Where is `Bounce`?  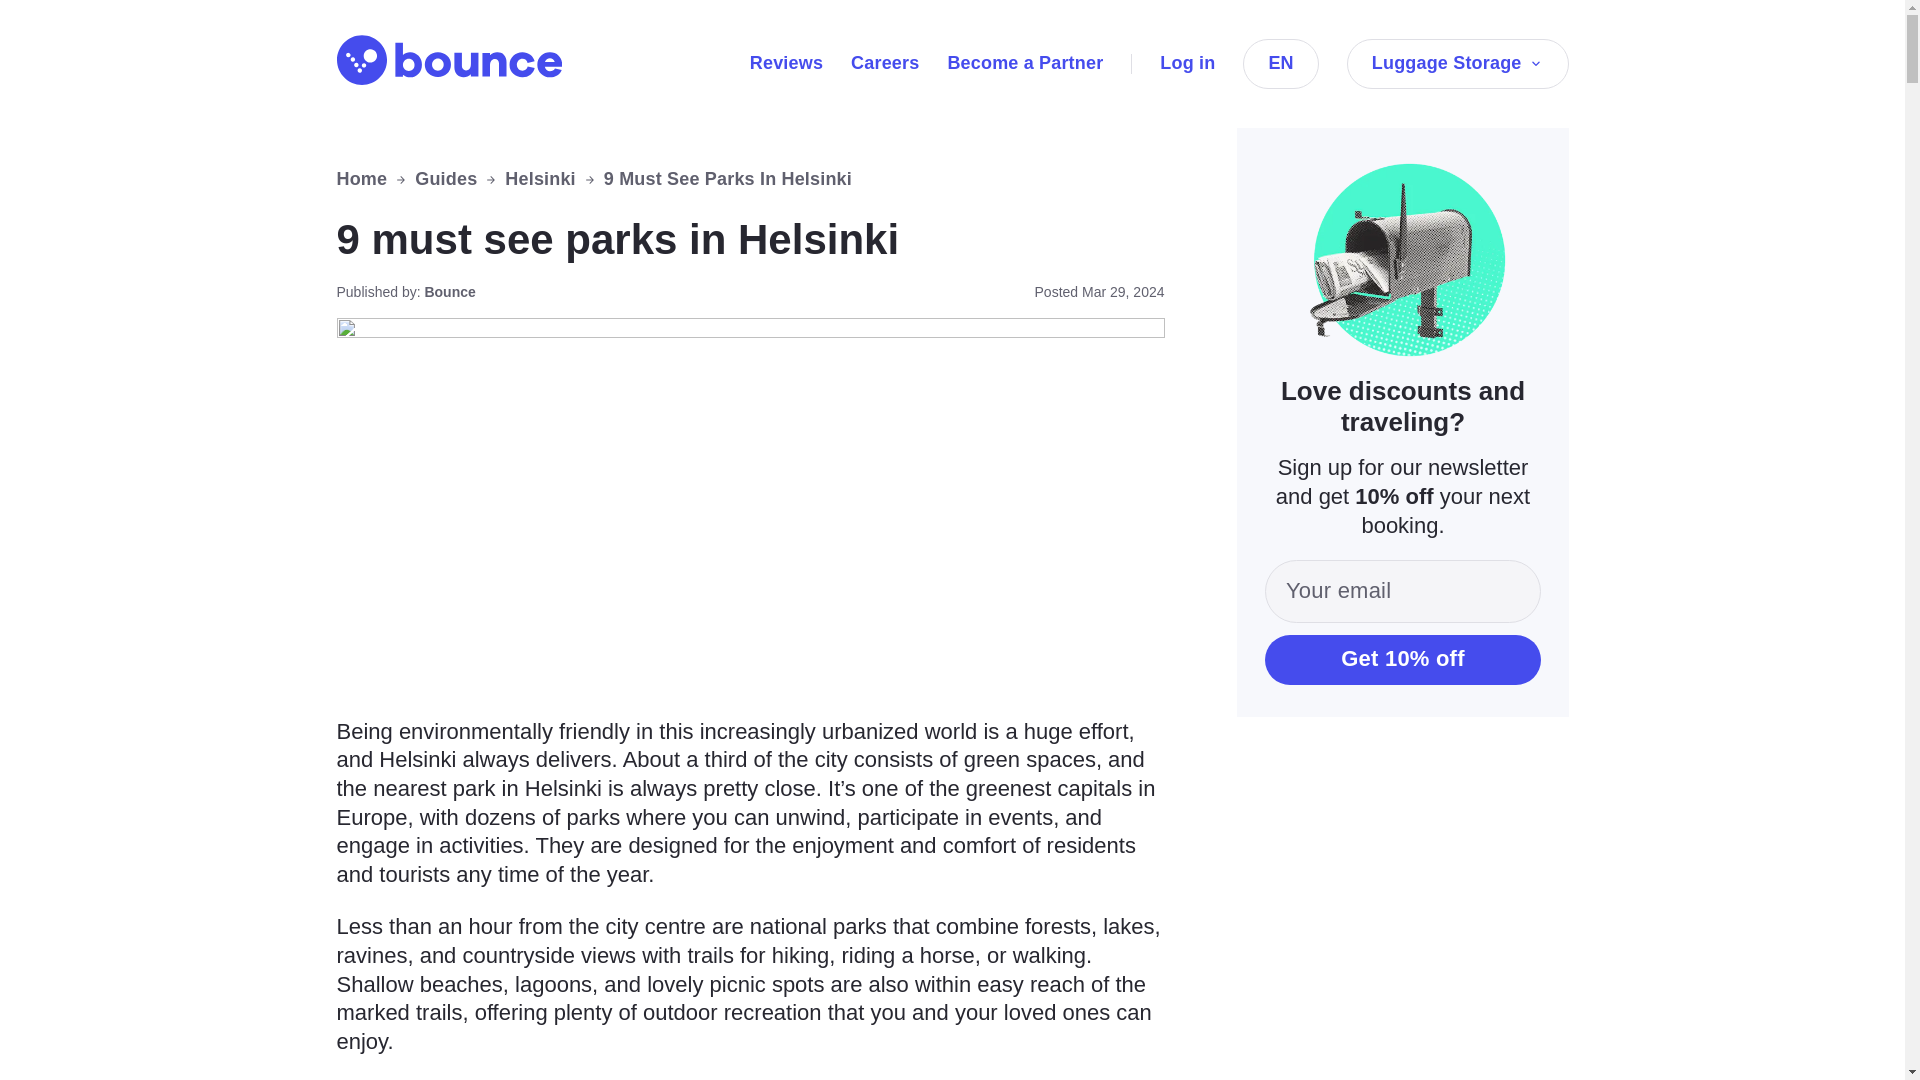 Bounce is located at coordinates (448, 60).